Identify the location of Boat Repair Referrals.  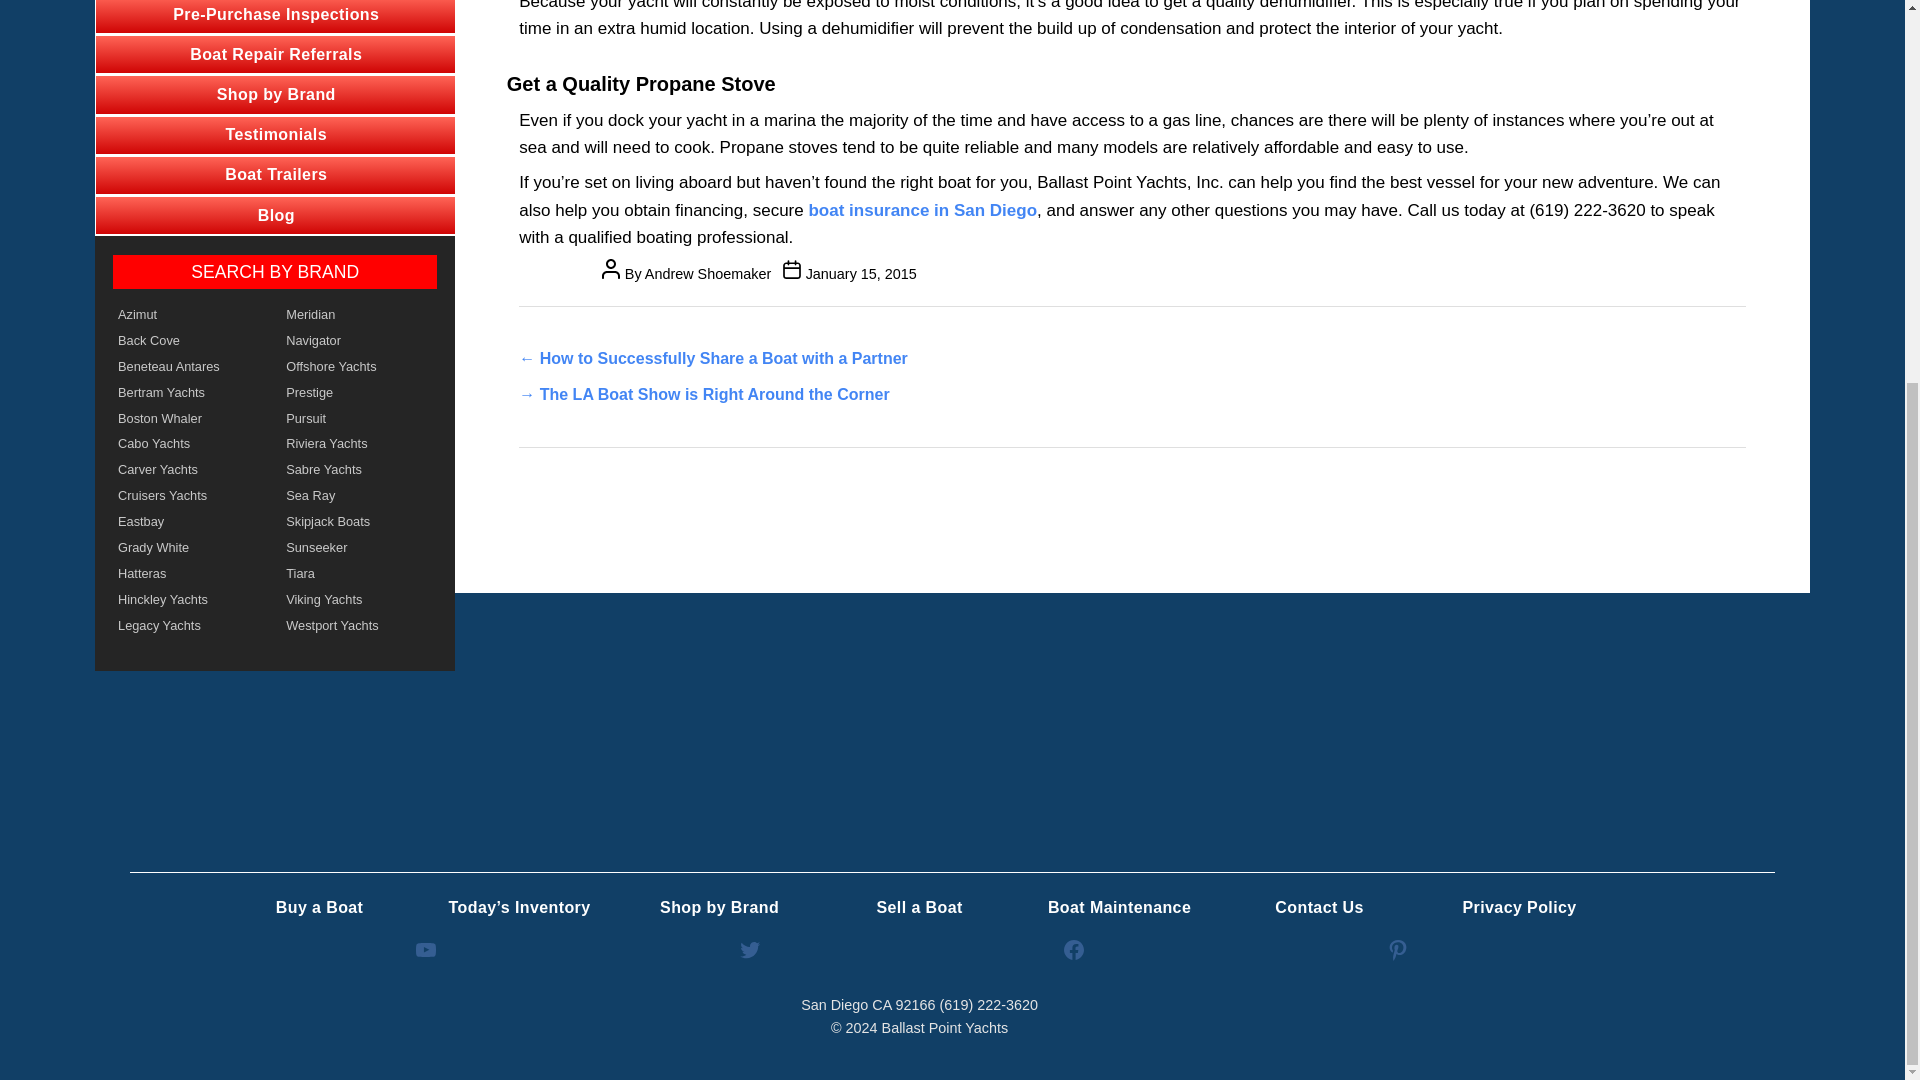
(275, 54).